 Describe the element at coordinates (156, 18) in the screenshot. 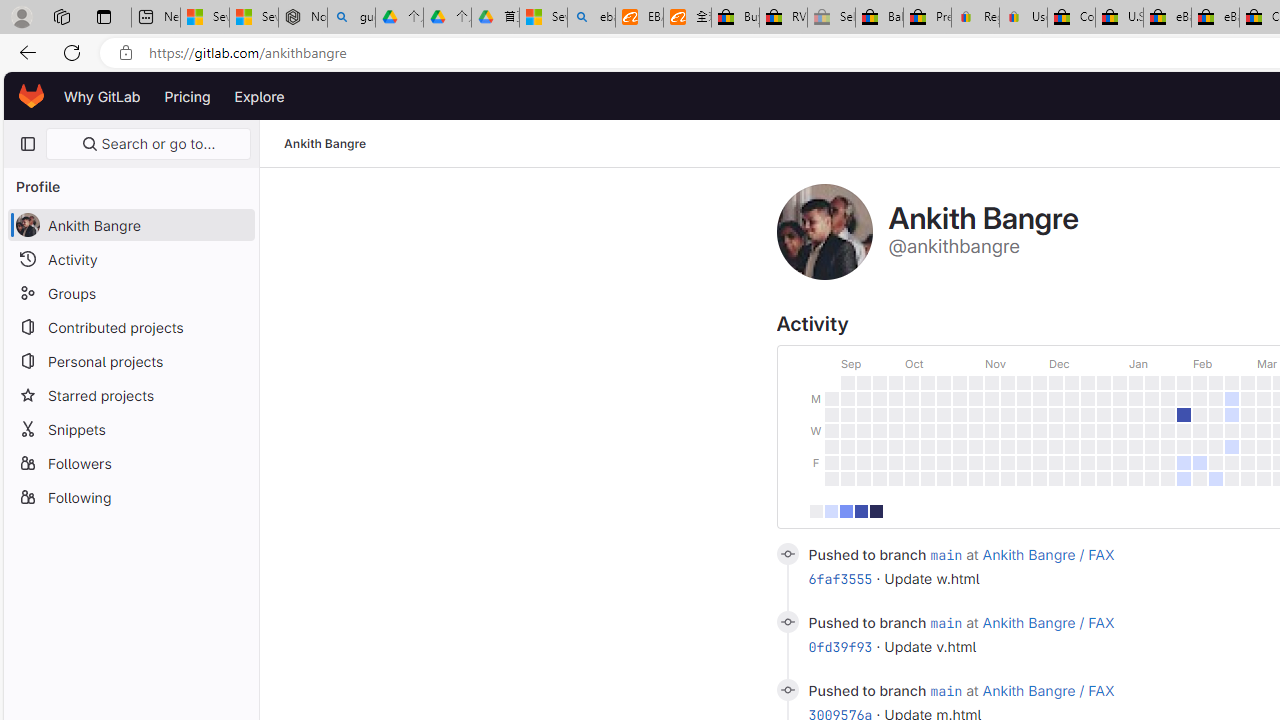

I see `New tab` at that location.